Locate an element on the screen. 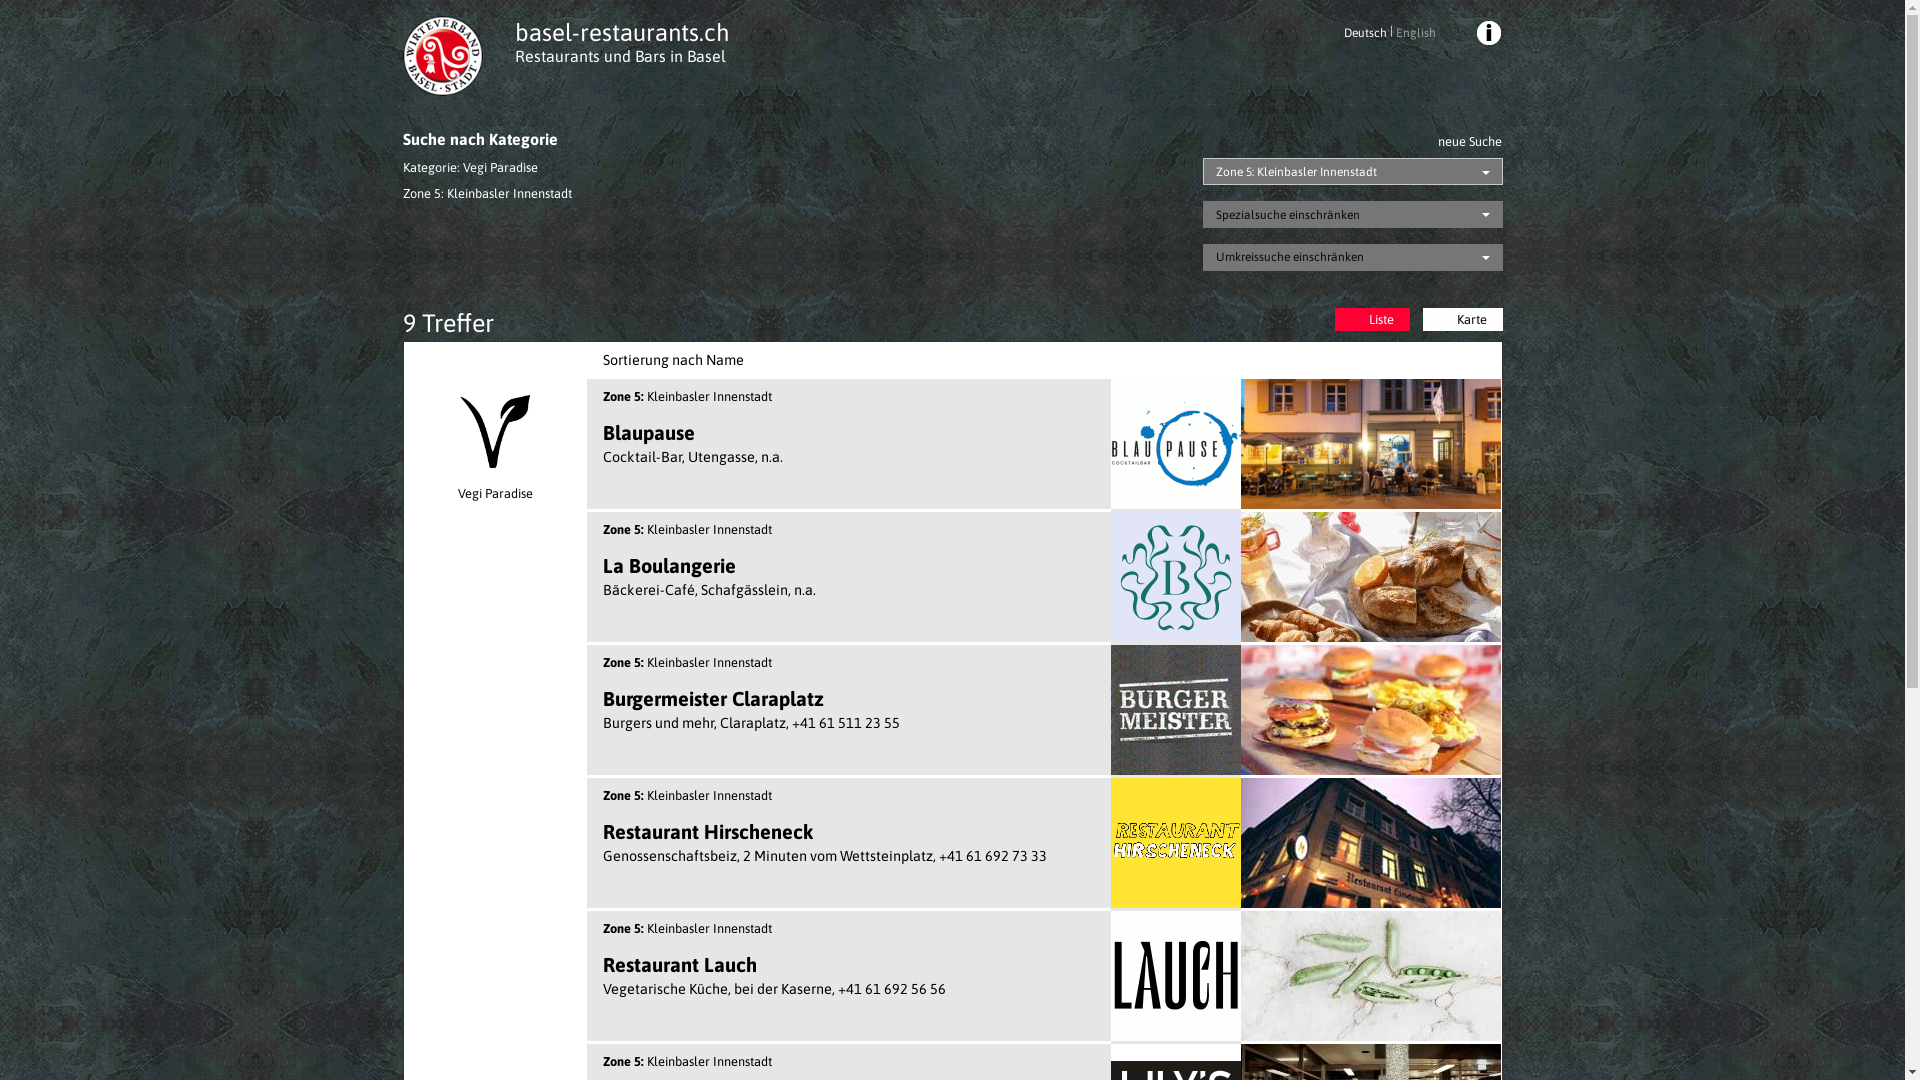 Image resolution: width=1920 pixels, height=1080 pixels. Zone 5: Kleinbasler Innenstadt is located at coordinates (1352, 172).